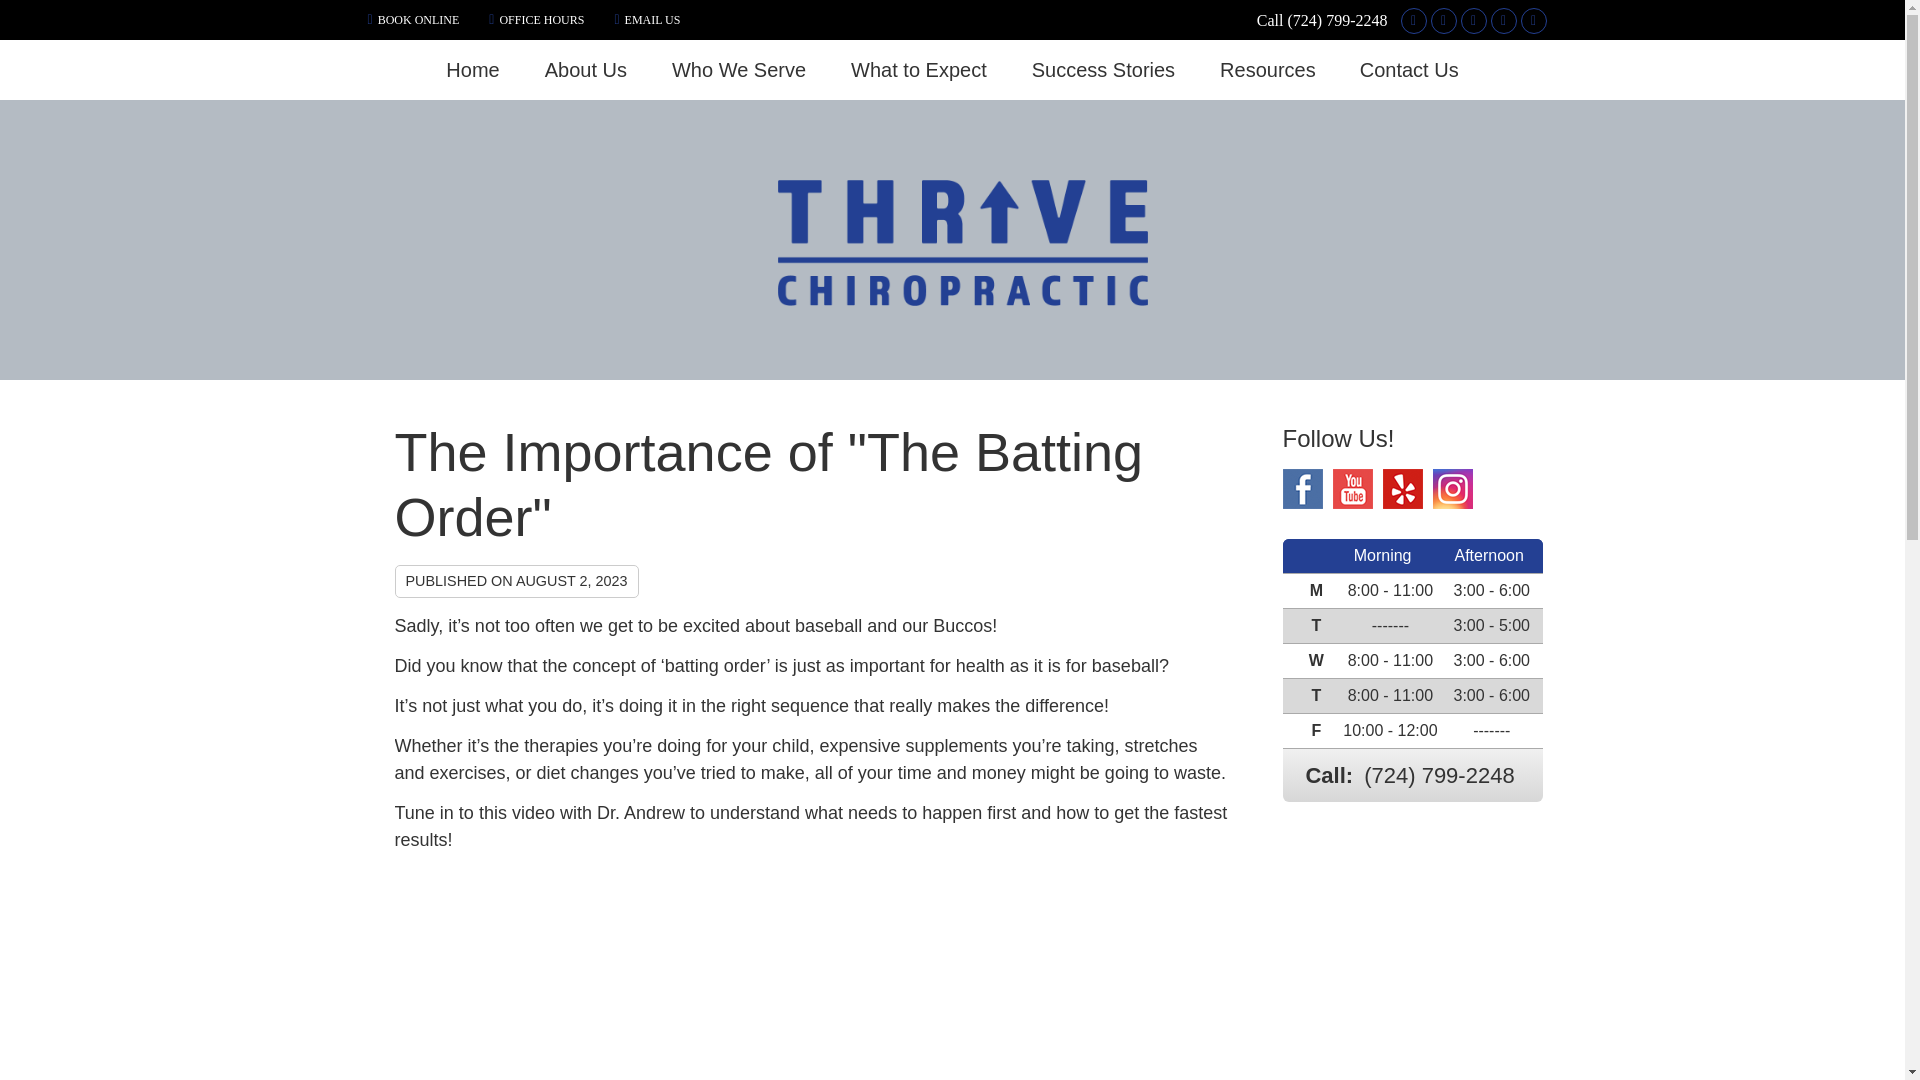 The height and width of the screenshot is (1080, 1920). Describe the element at coordinates (536, 19) in the screenshot. I see `OFFICE HOURS` at that location.